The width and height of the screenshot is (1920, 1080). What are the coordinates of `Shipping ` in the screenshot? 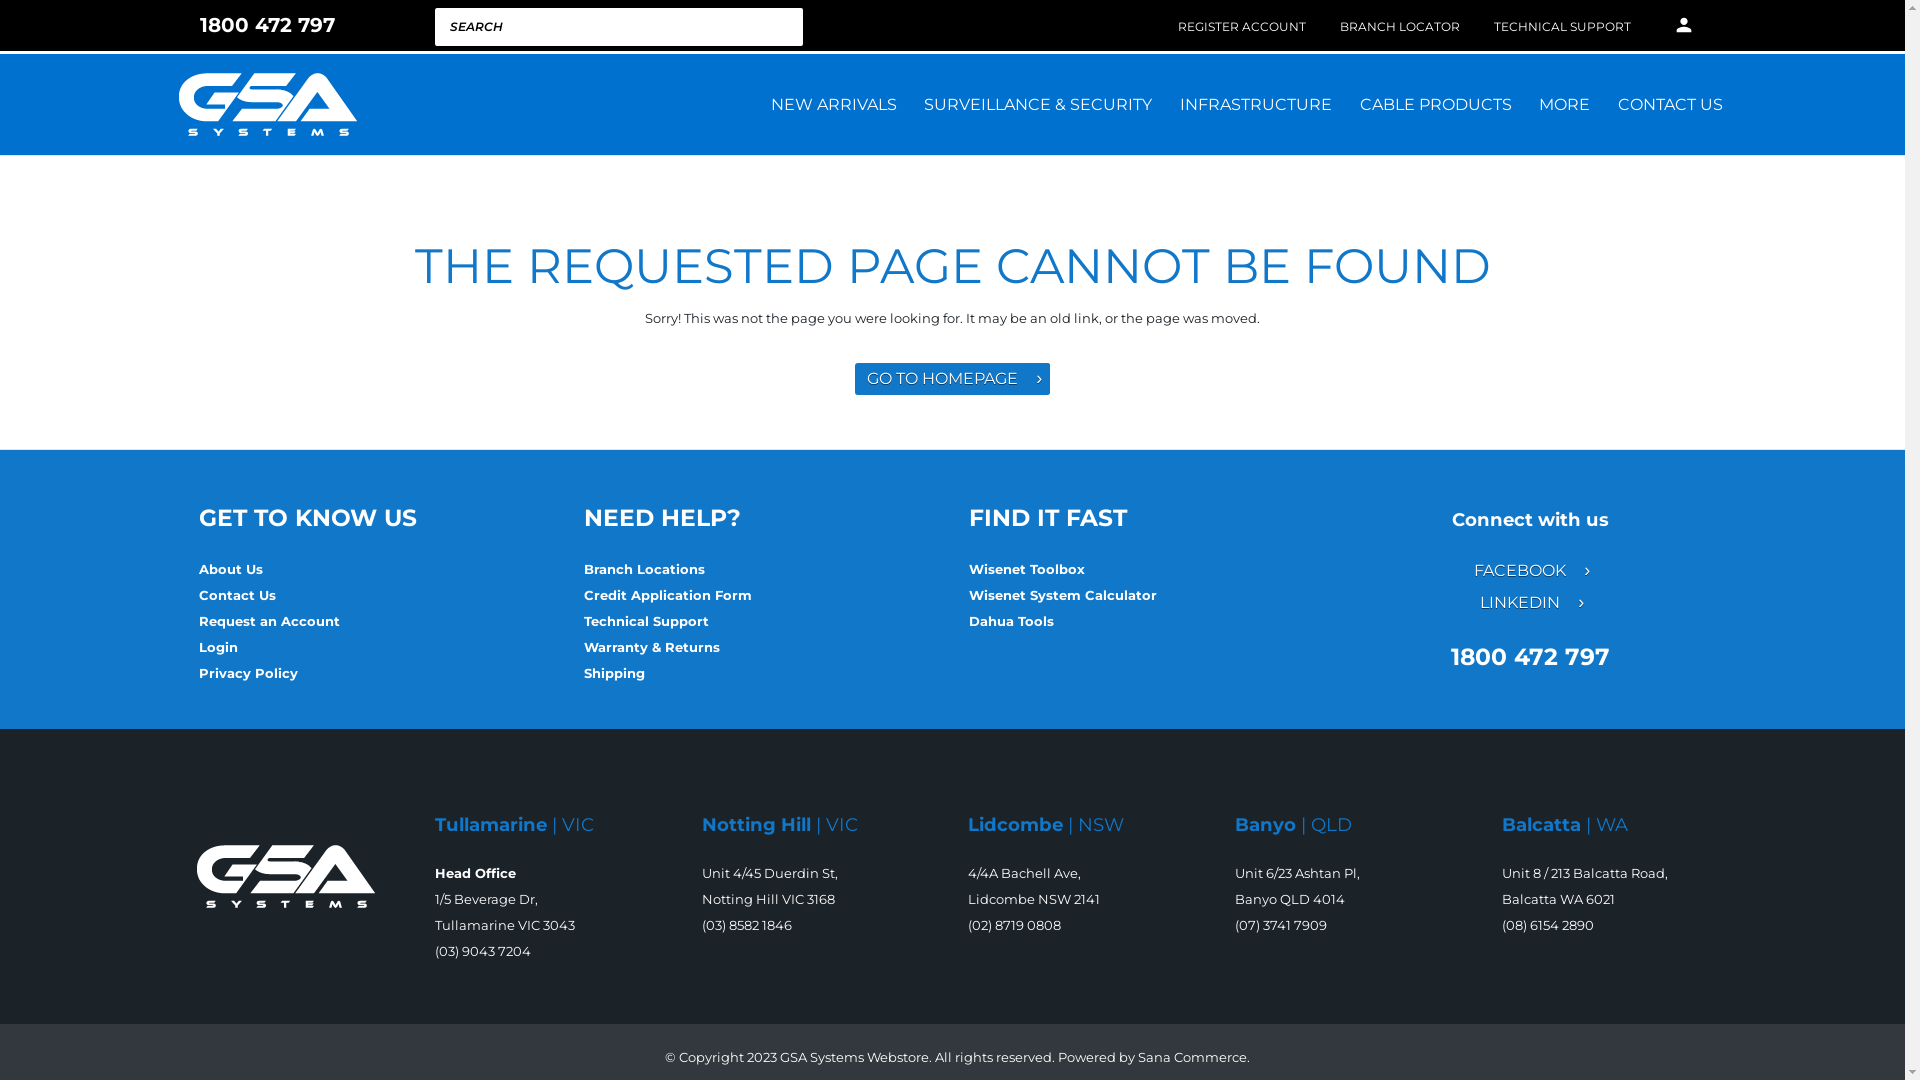 It's located at (616, 673).